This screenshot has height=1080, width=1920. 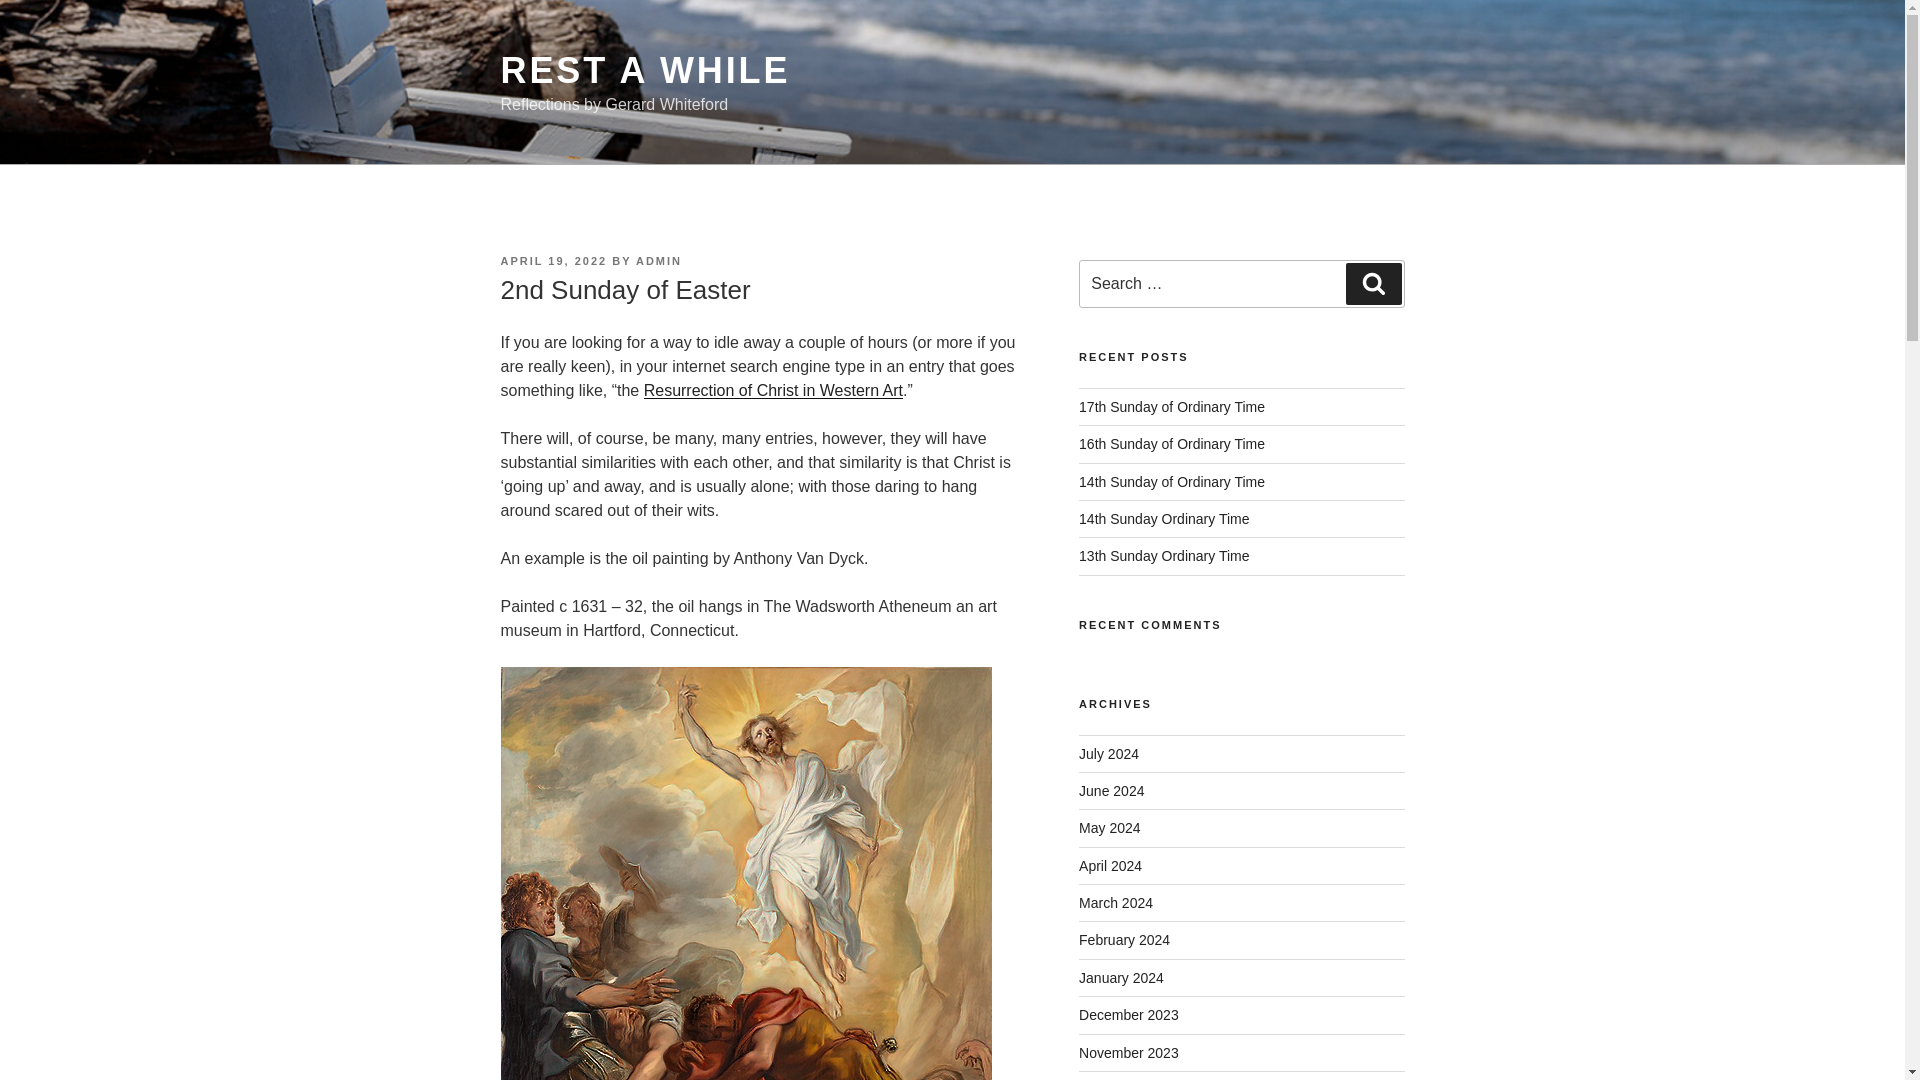 I want to click on June 2024, so click(x=1112, y=791).